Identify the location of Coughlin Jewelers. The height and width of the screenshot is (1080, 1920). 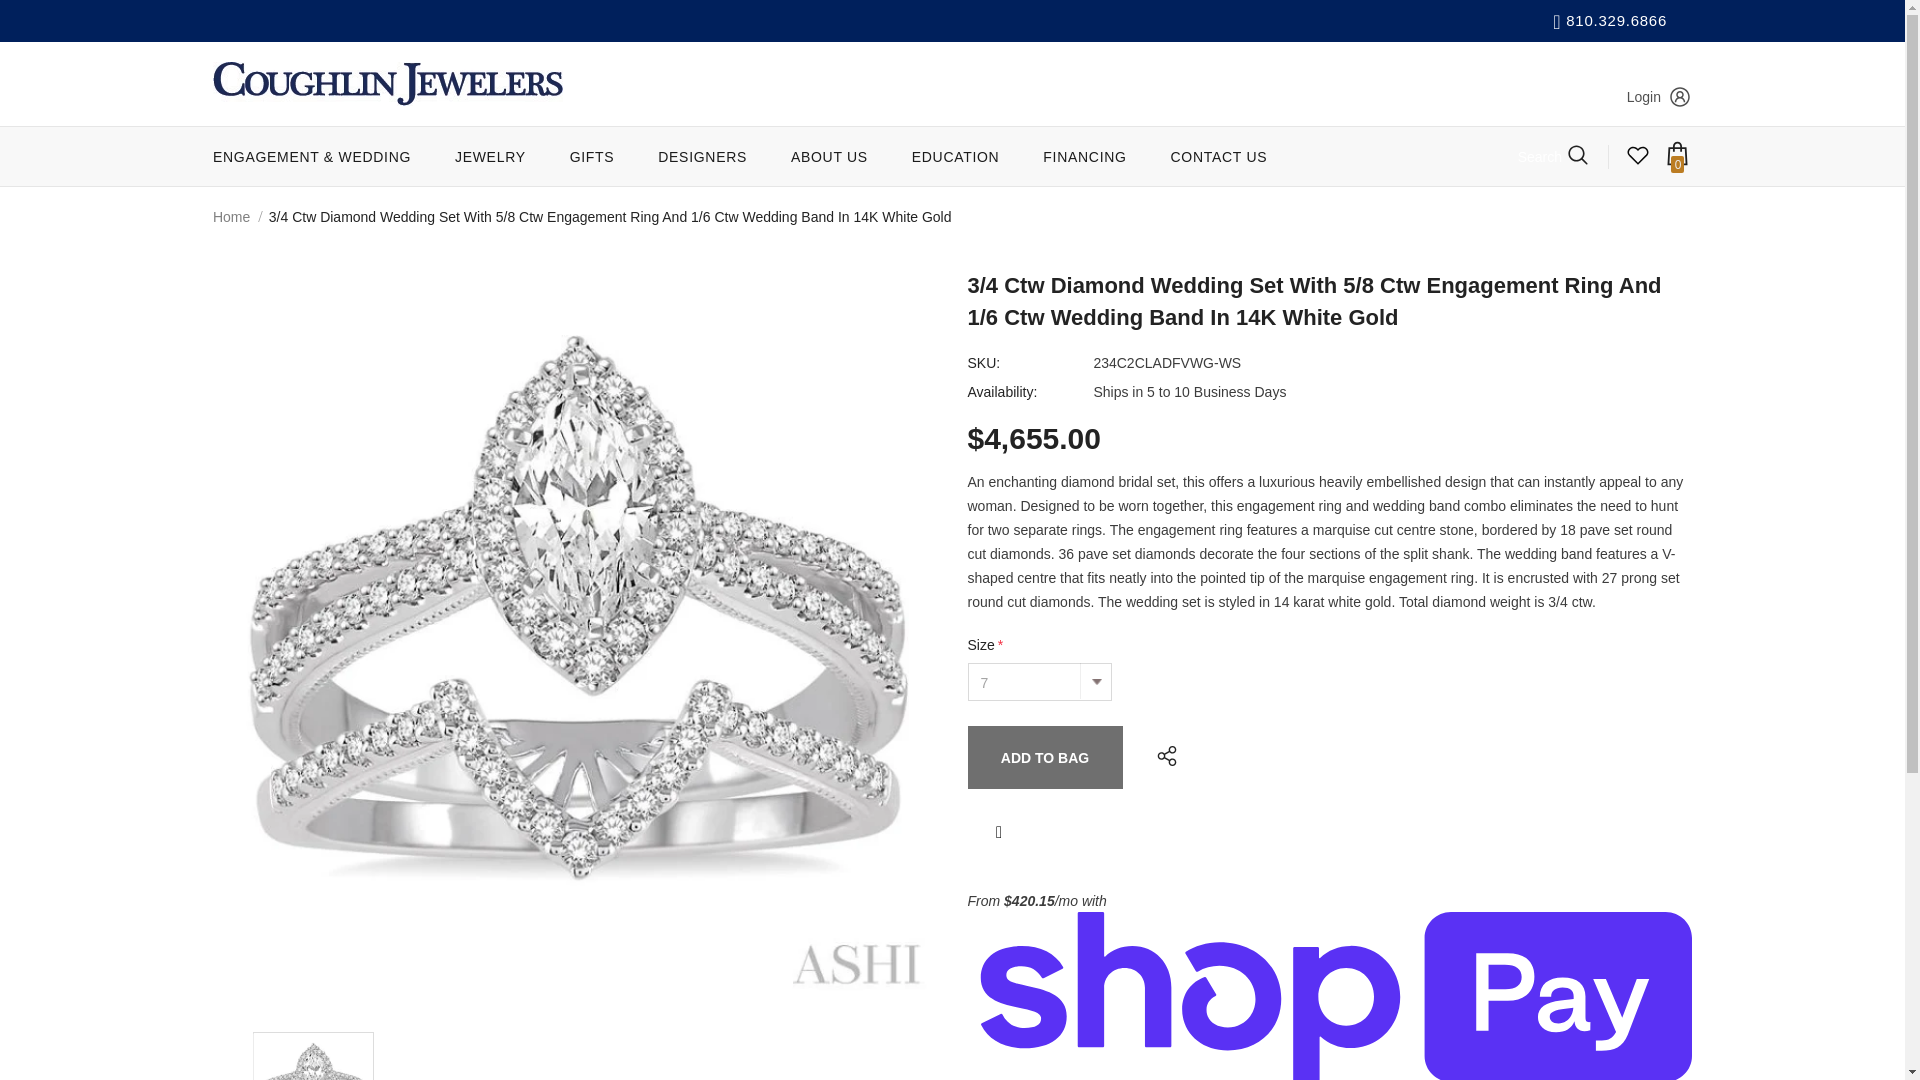
(388, 83).